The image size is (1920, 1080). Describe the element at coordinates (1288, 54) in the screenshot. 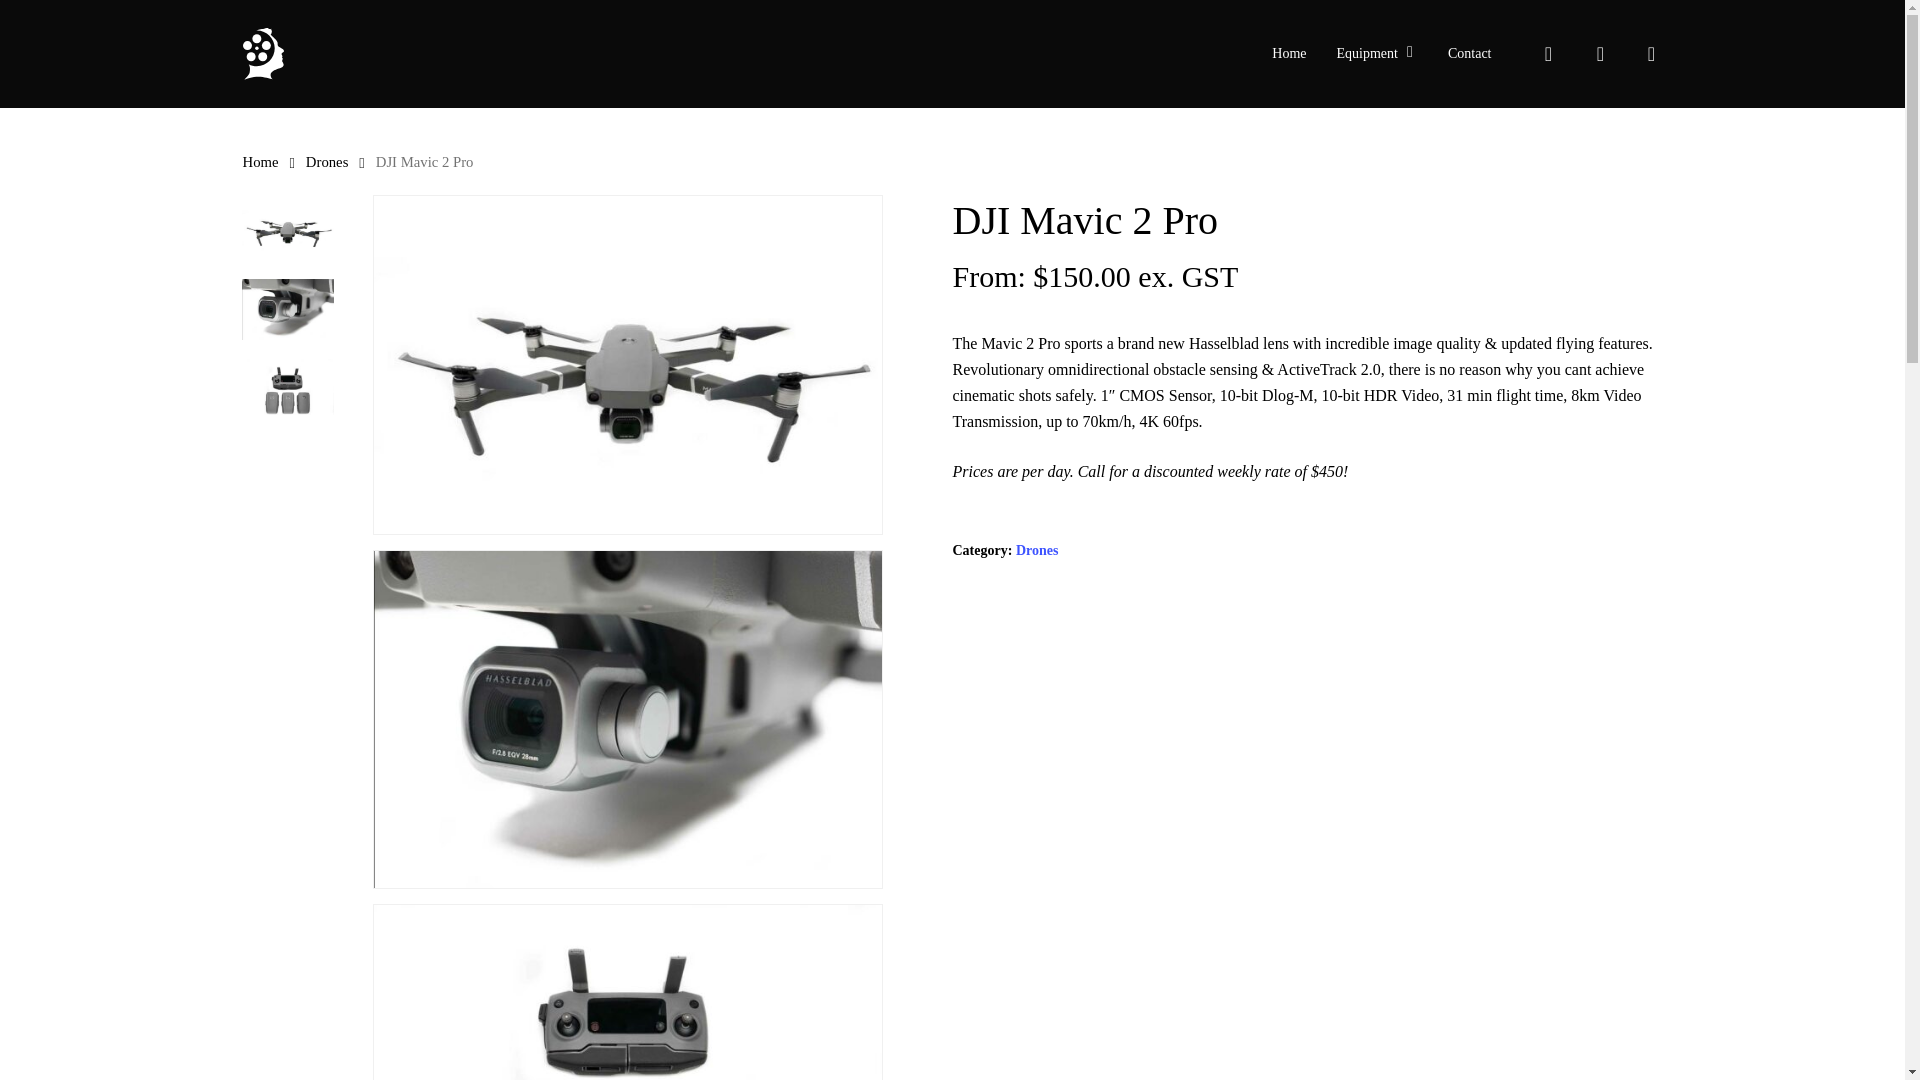

I see `Home` at that location.